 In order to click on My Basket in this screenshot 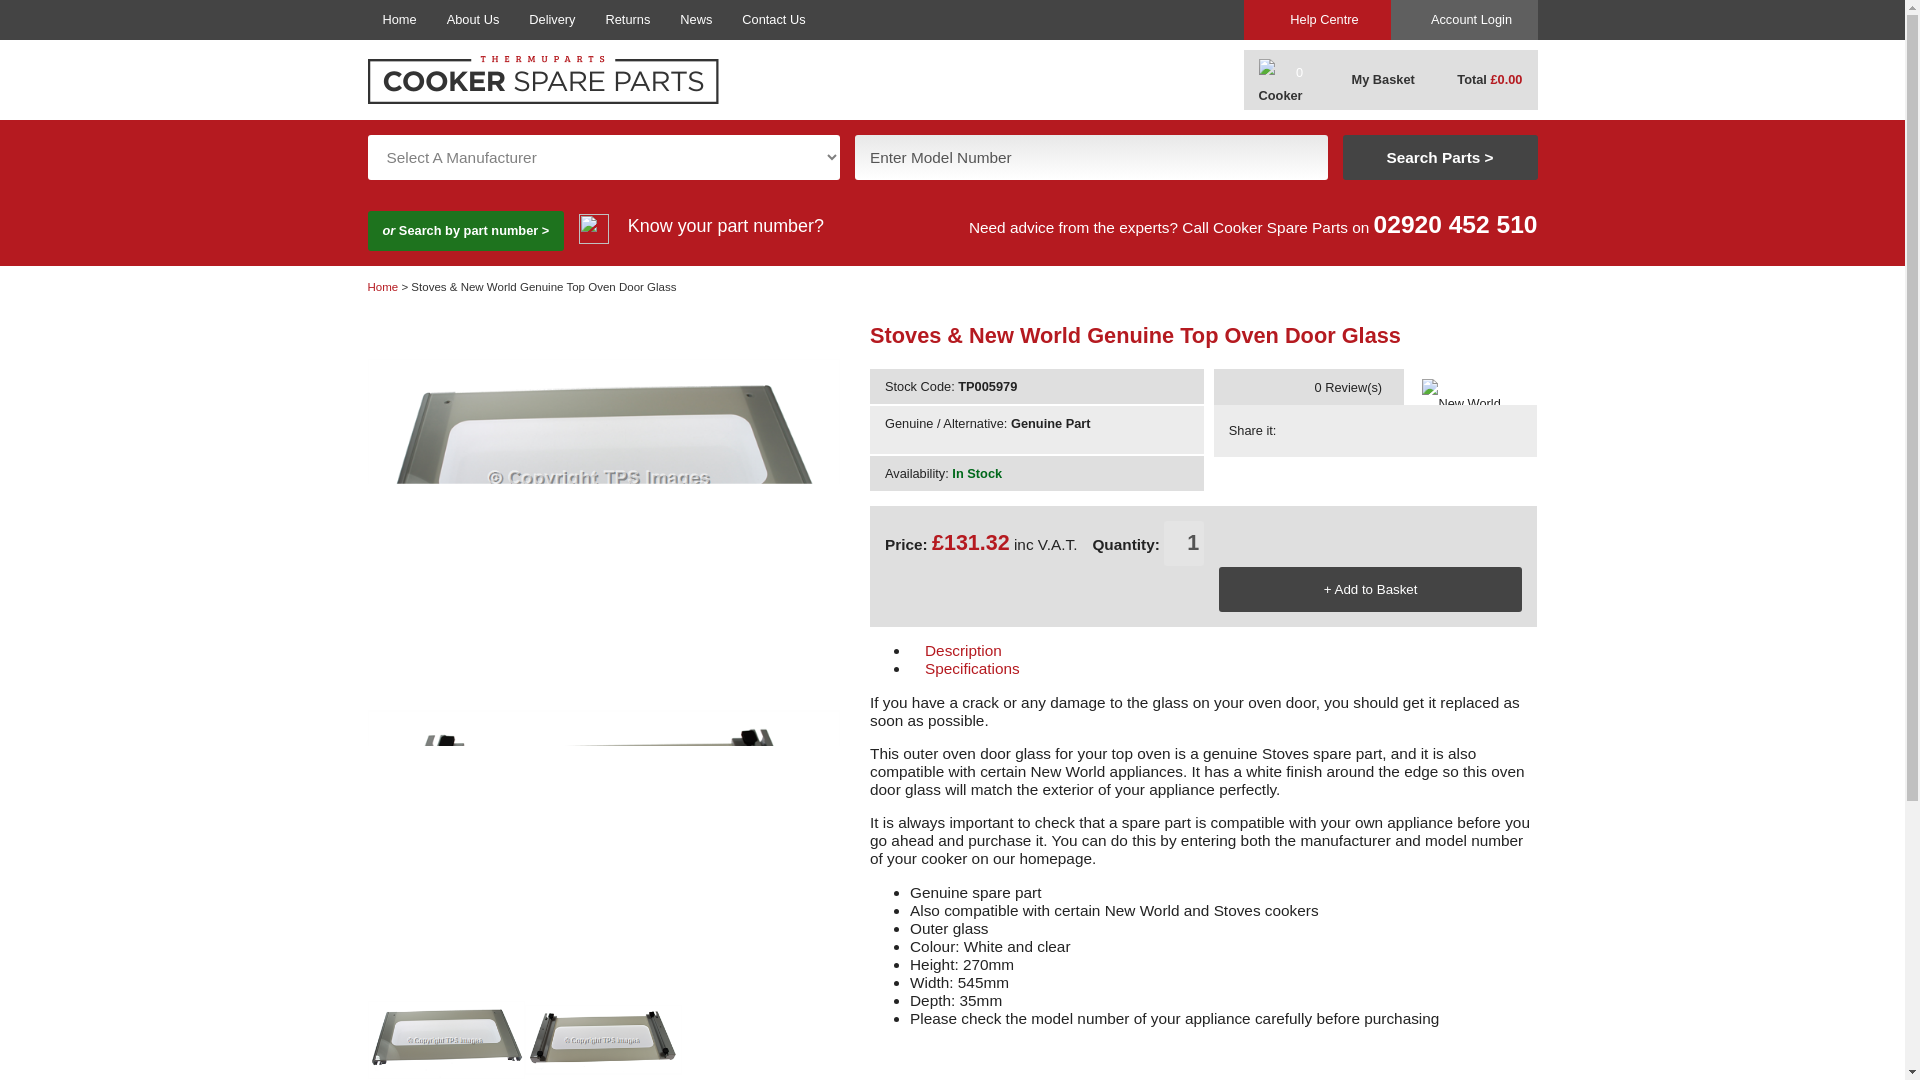, I will do `click(1370, 80)`.